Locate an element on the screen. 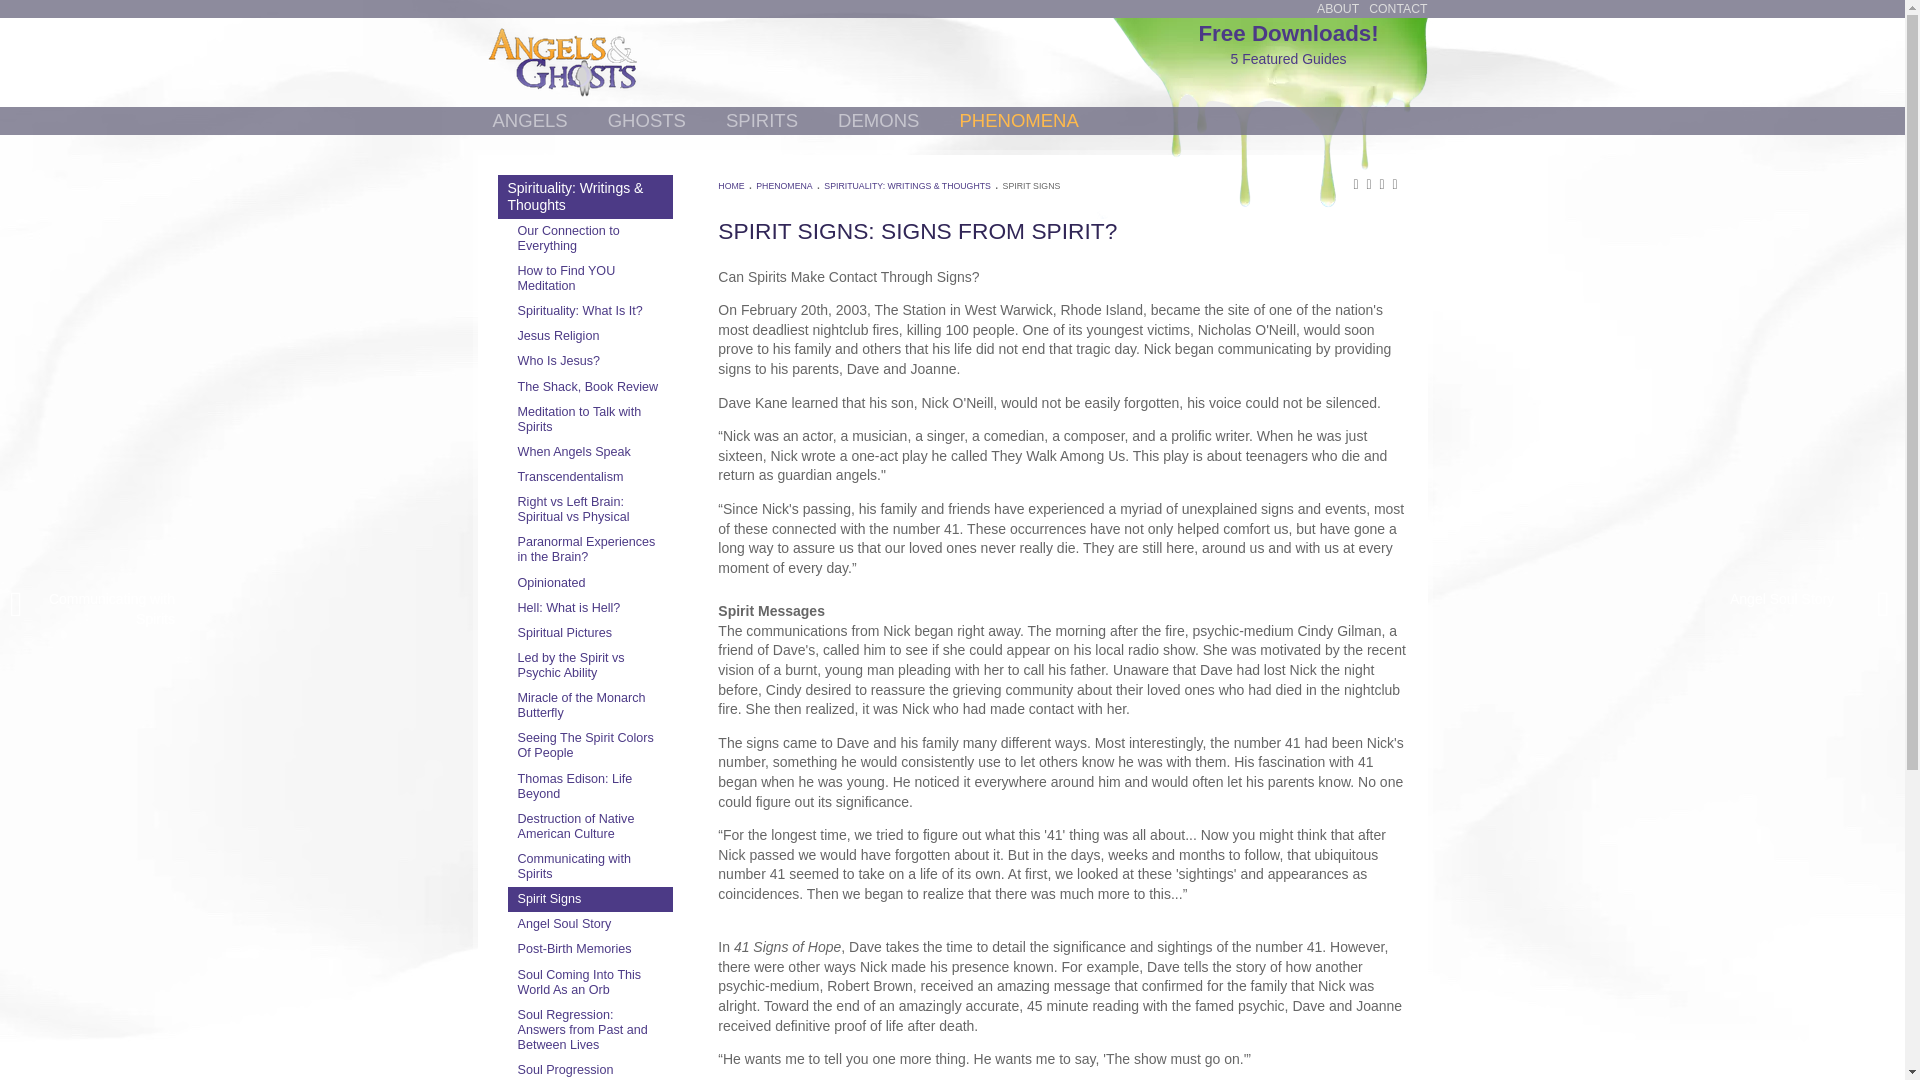 This screenshot has width=1920, height=1080. Angel Soul Story is located at coordinates (590, 550).